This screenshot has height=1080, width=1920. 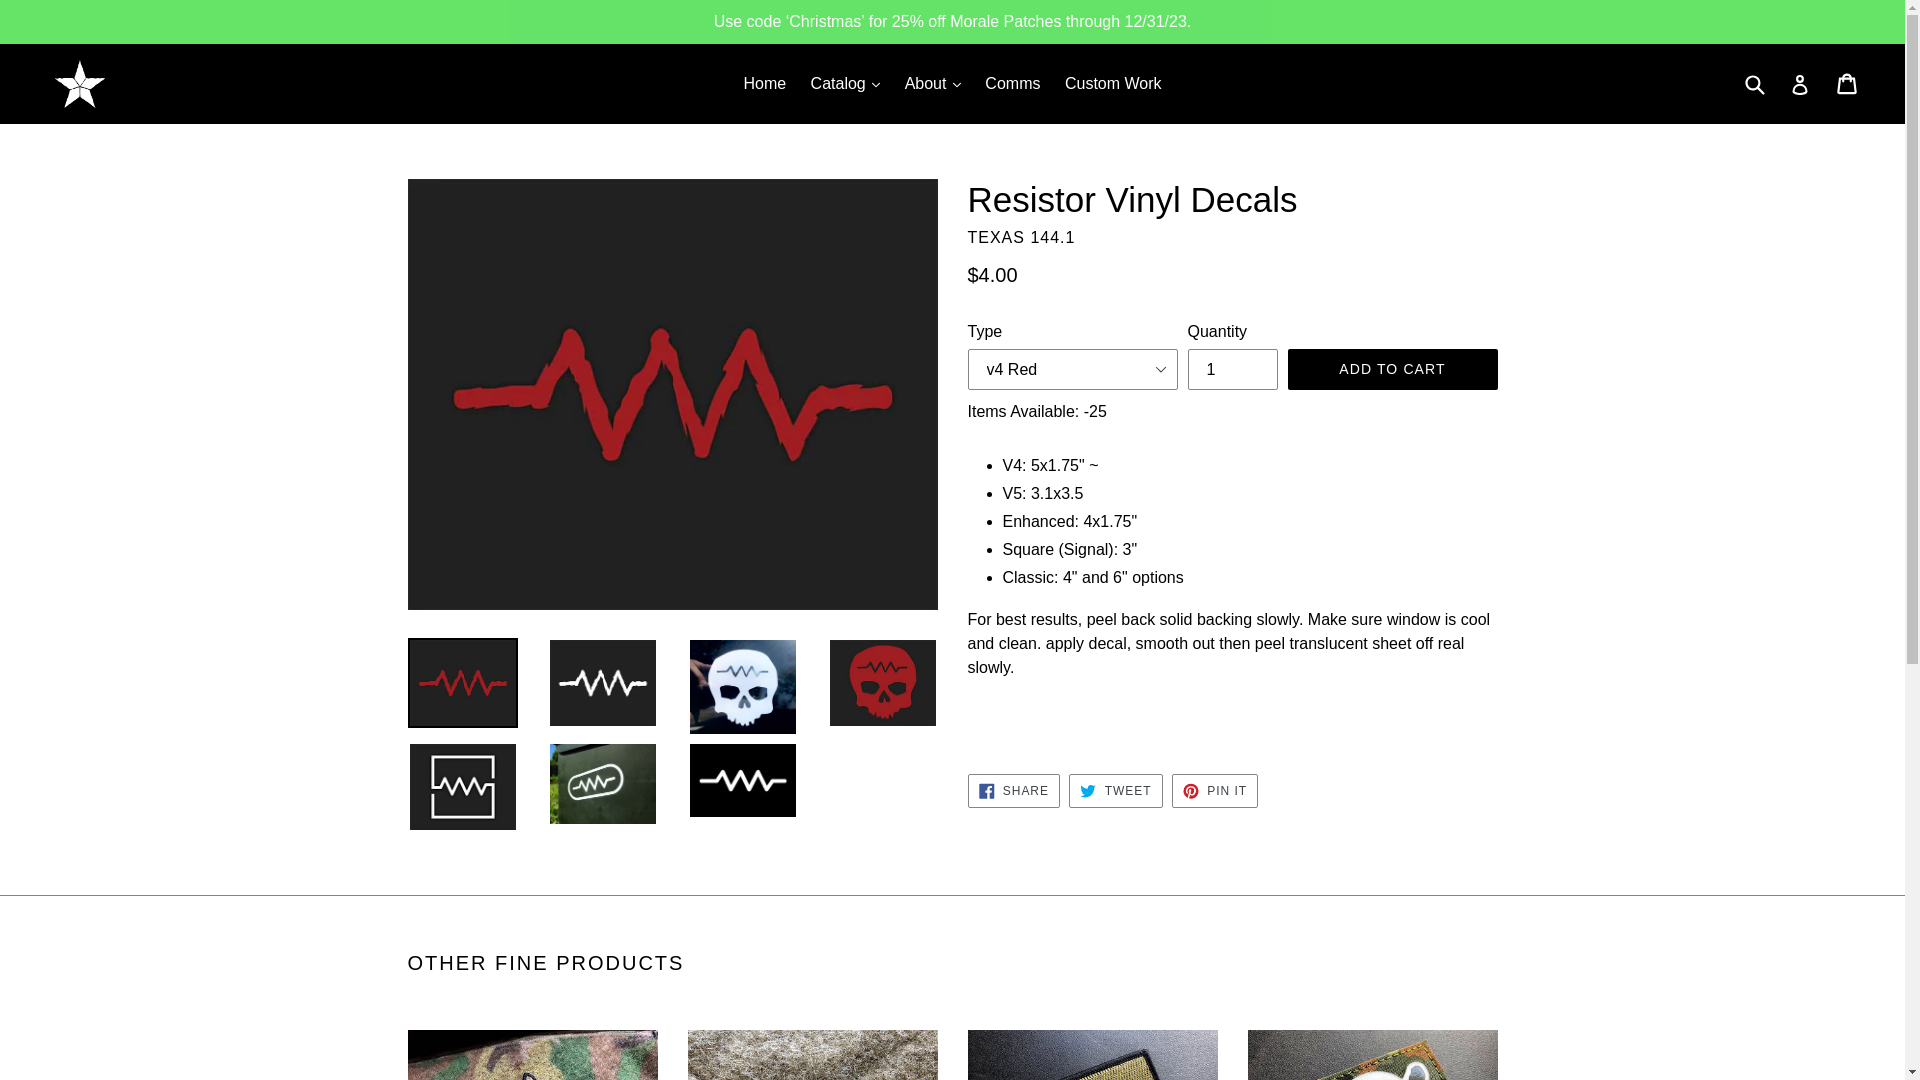 What do you see at coordinates (764, 84) in the screenshot?
I see `Home` at bounding box center [764, 84].